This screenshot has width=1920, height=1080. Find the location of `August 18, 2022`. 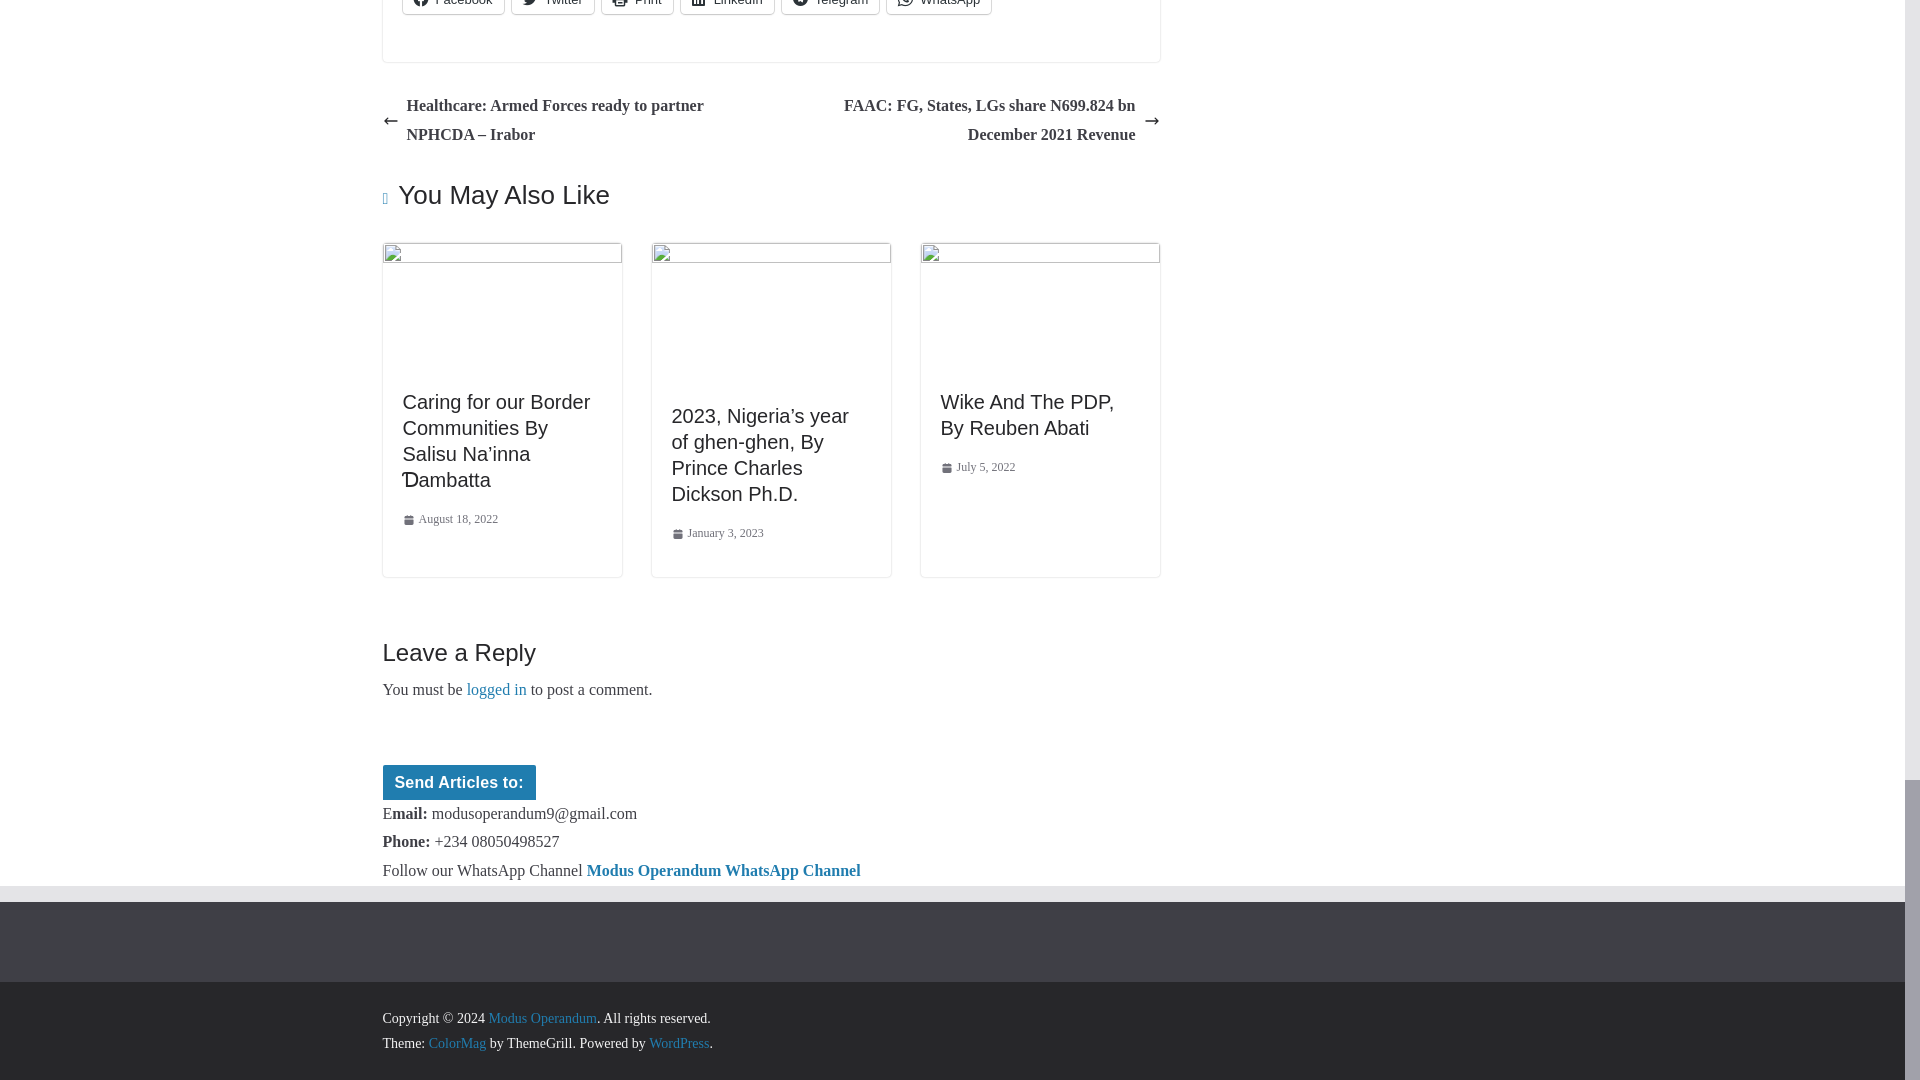

August 18, 2022 is located at coordinates (449, 520).